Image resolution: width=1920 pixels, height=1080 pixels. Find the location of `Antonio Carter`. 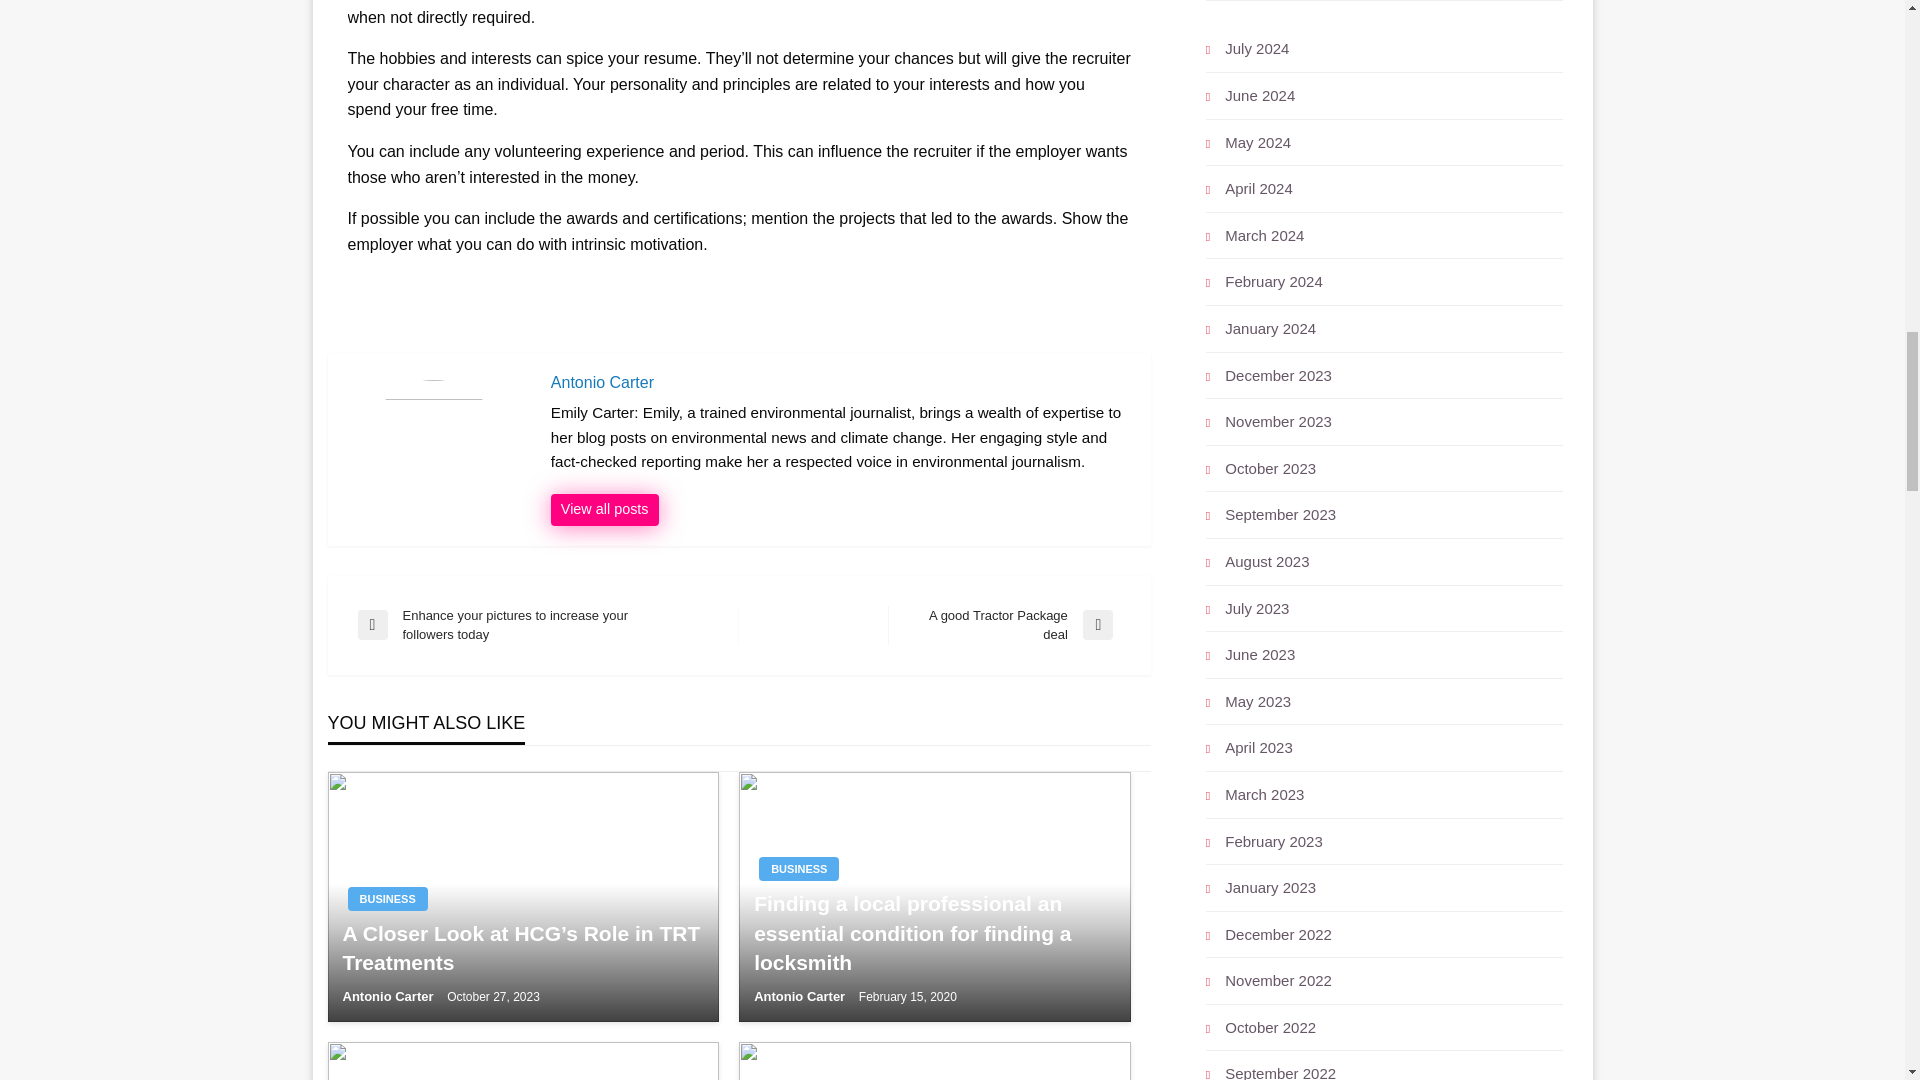

Antonio Carter is located at coordinates (801, 996).